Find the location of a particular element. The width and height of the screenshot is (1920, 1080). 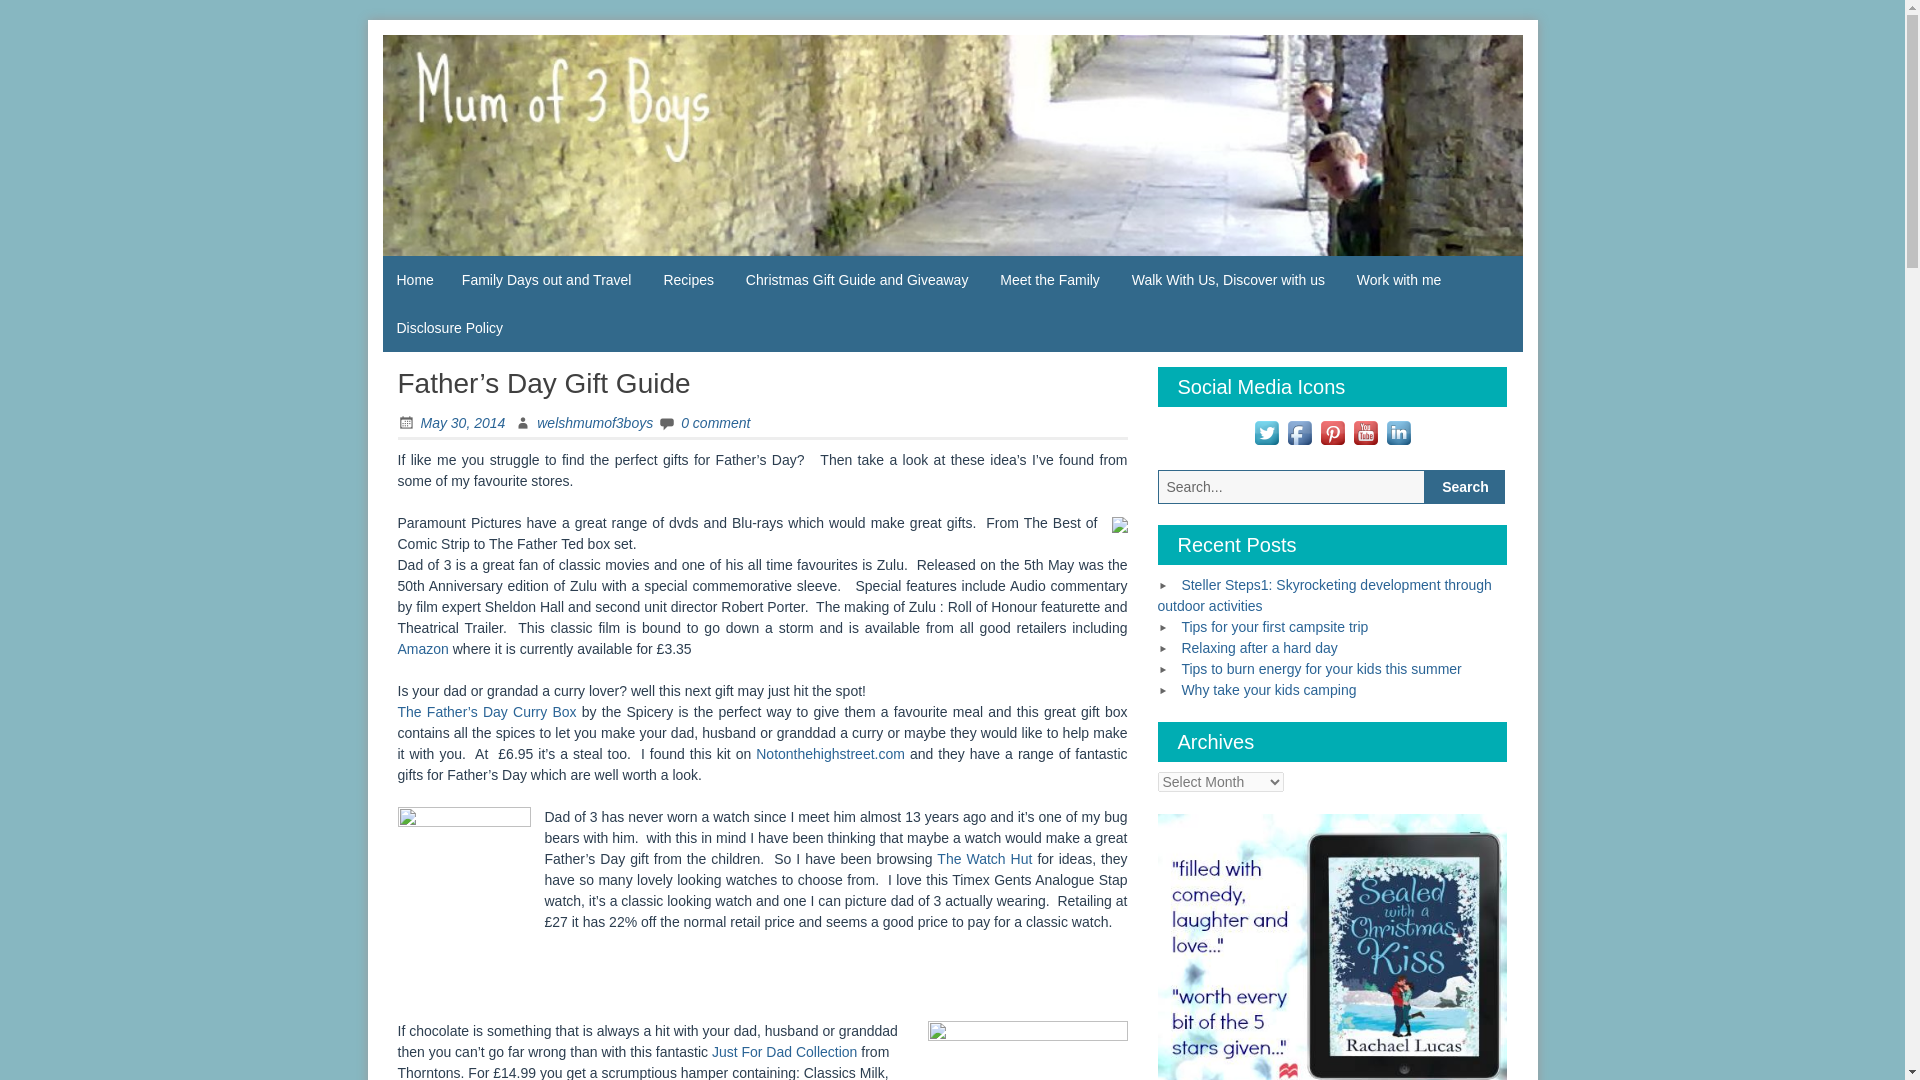

May 30, 2014 is located at coordinates (452, 422).